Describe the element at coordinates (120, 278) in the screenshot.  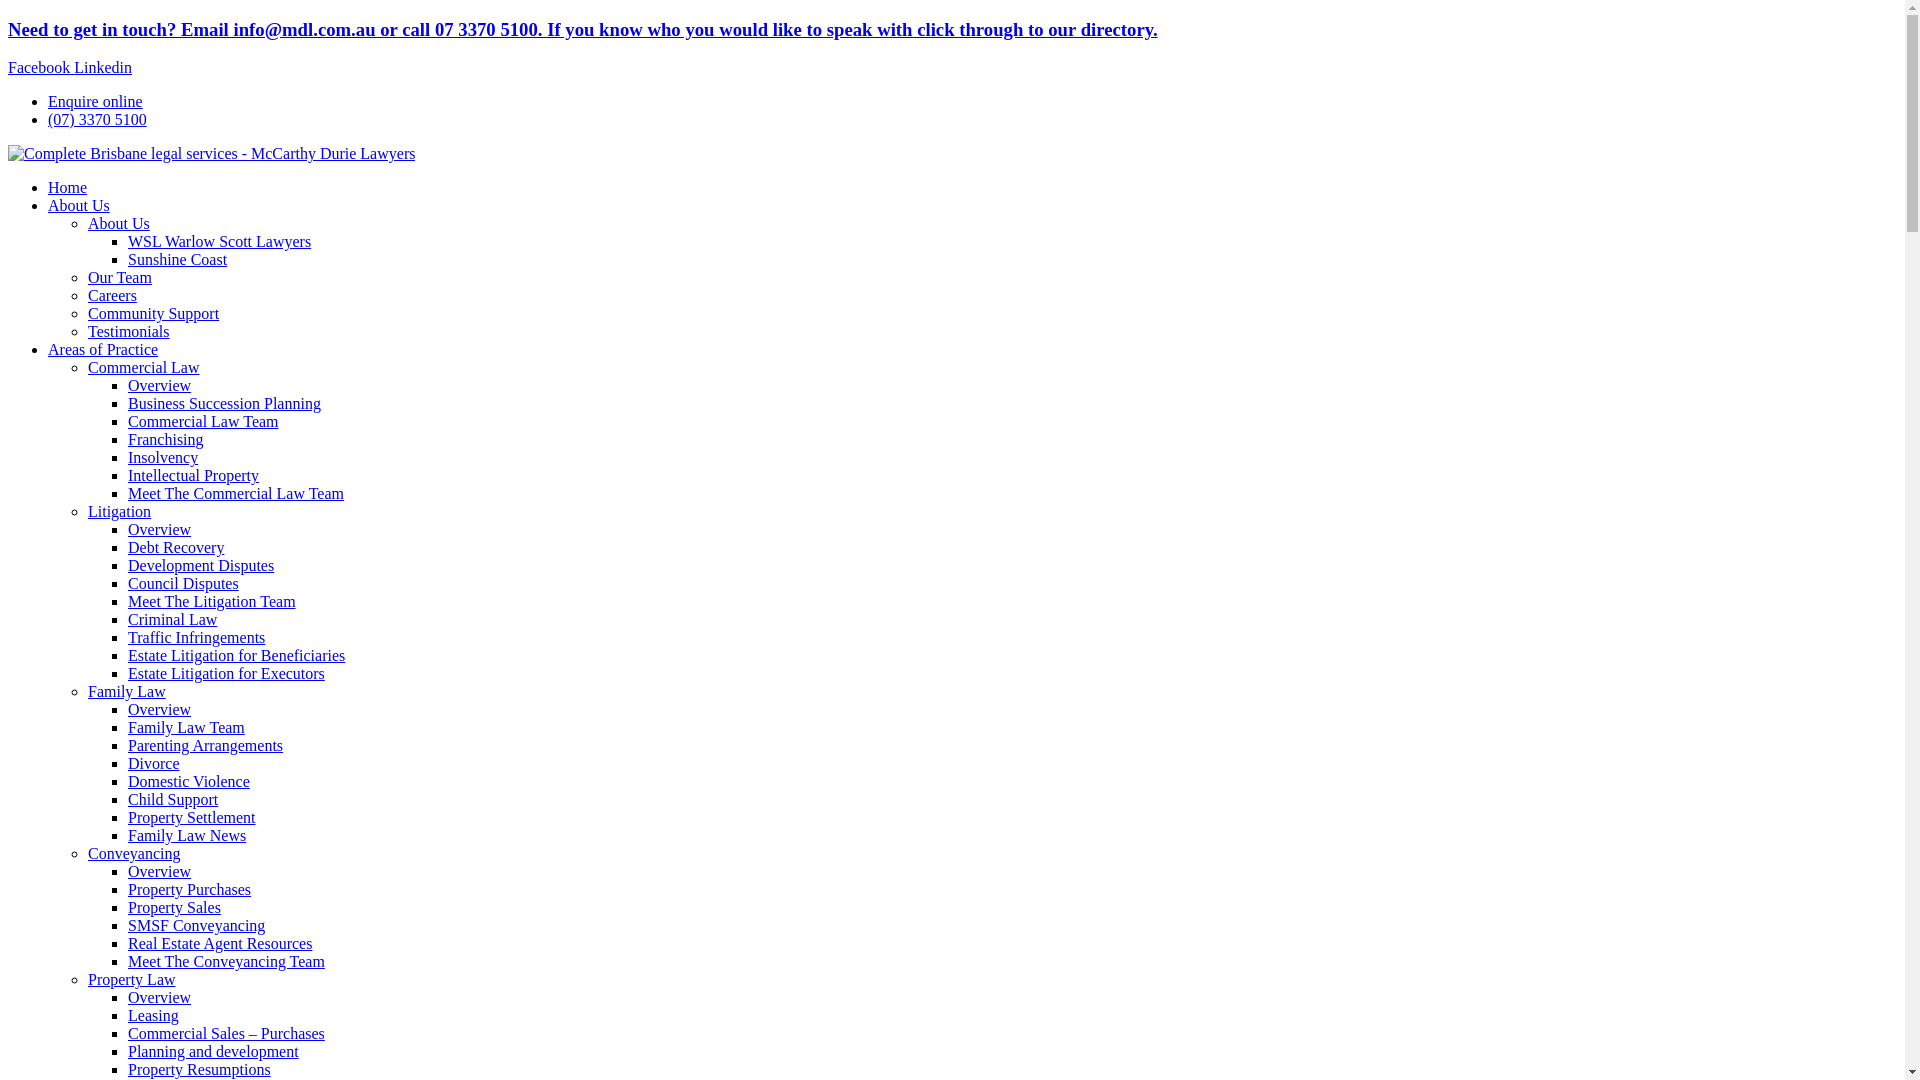
I see `Our Team` at that location.